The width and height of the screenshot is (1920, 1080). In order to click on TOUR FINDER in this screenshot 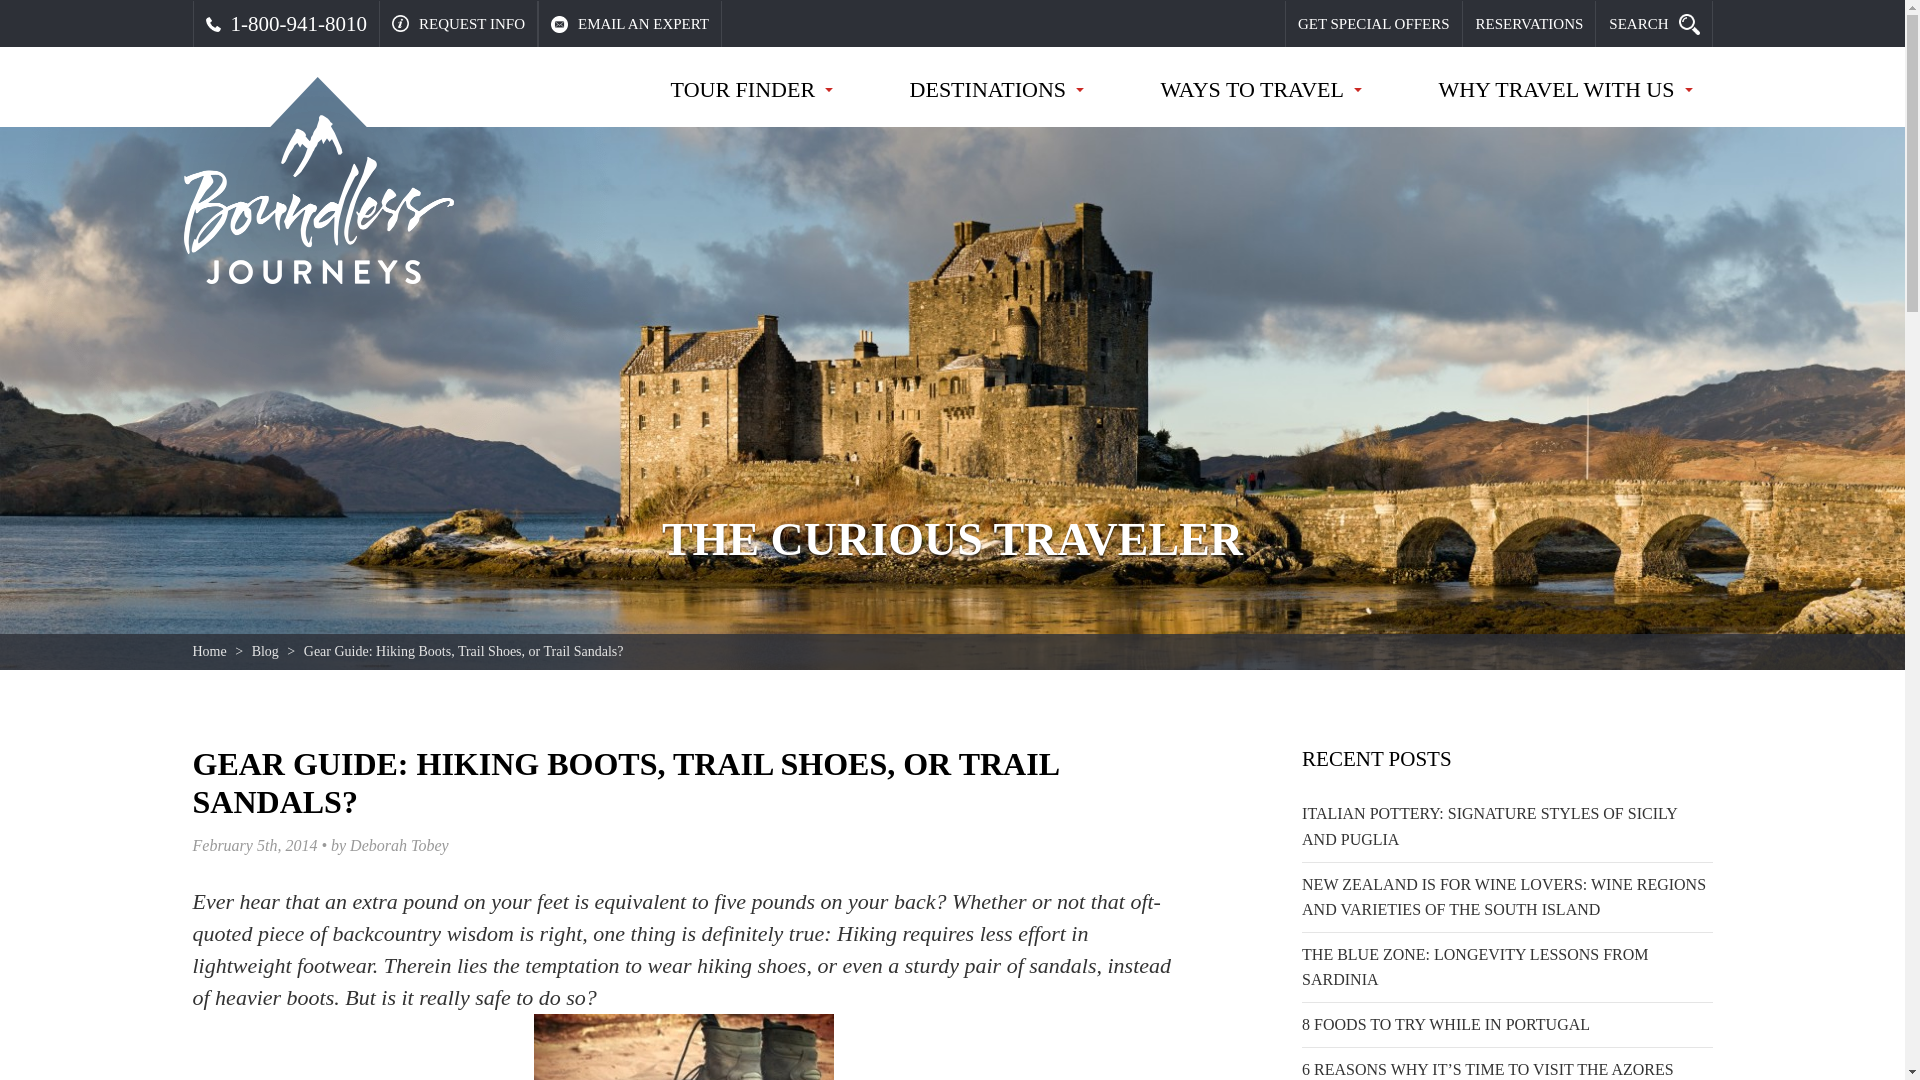, I will do `click(751, 100)`.